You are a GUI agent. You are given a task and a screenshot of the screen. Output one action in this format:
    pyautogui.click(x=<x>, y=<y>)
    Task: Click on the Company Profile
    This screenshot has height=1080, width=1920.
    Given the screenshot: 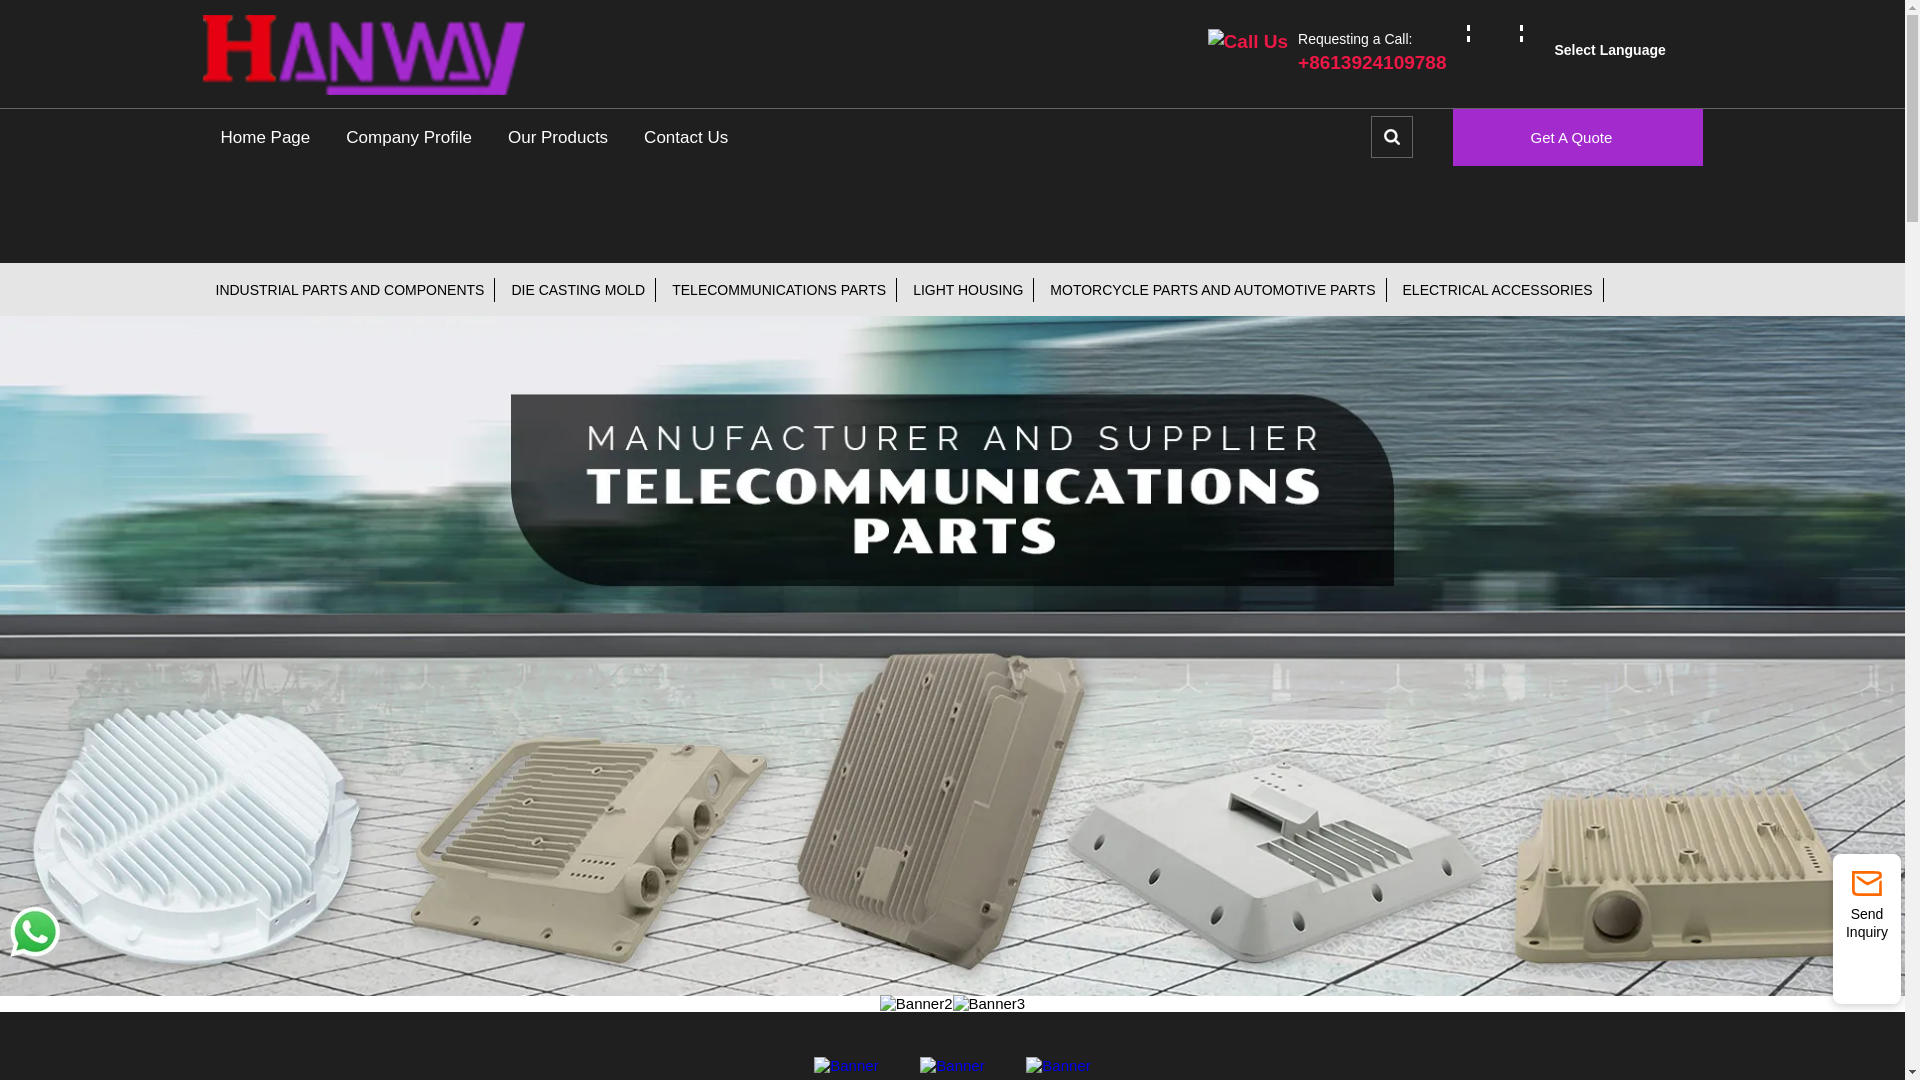 What is the action you would take?
    pyautogui.click(x=408, y=138)
    